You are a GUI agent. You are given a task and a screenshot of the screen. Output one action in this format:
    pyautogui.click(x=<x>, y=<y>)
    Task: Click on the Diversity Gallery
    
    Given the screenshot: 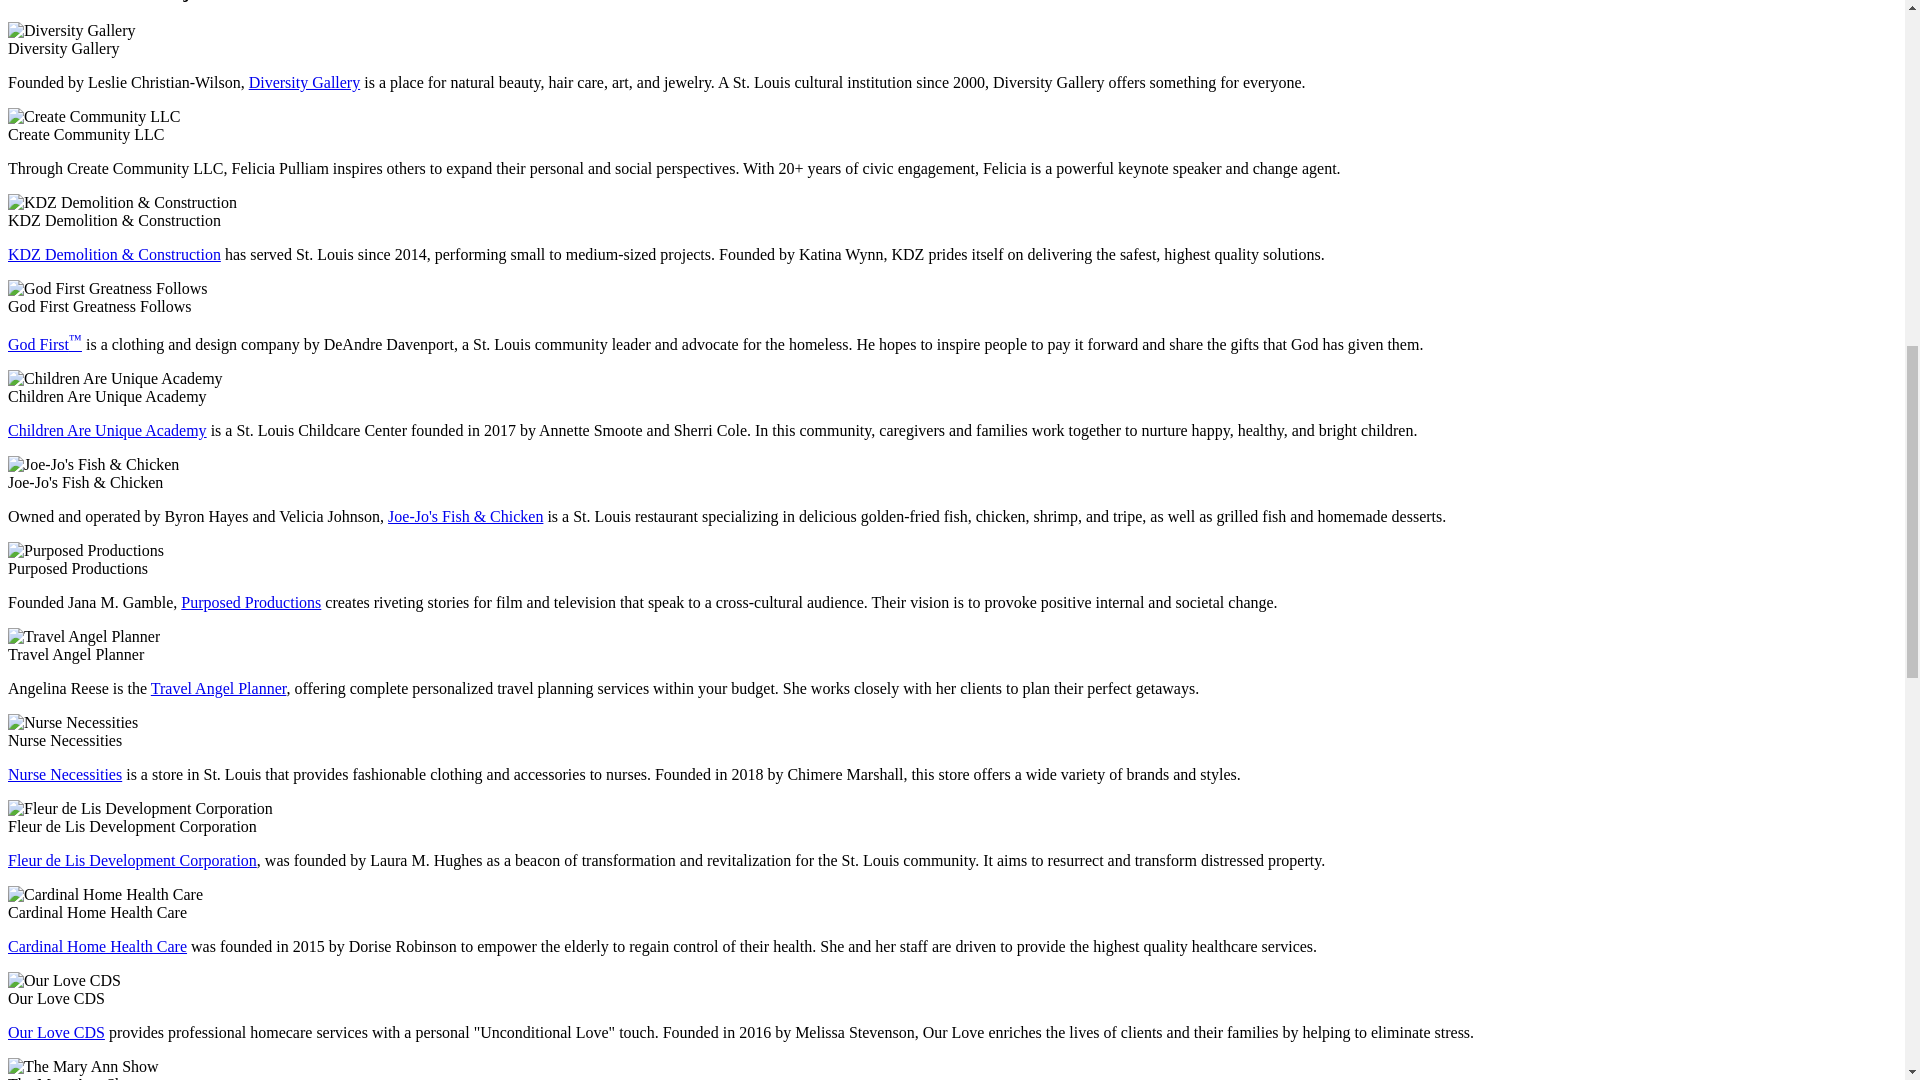 What is the action you would take?
    pyautogui.click(x=304, y=82)
    